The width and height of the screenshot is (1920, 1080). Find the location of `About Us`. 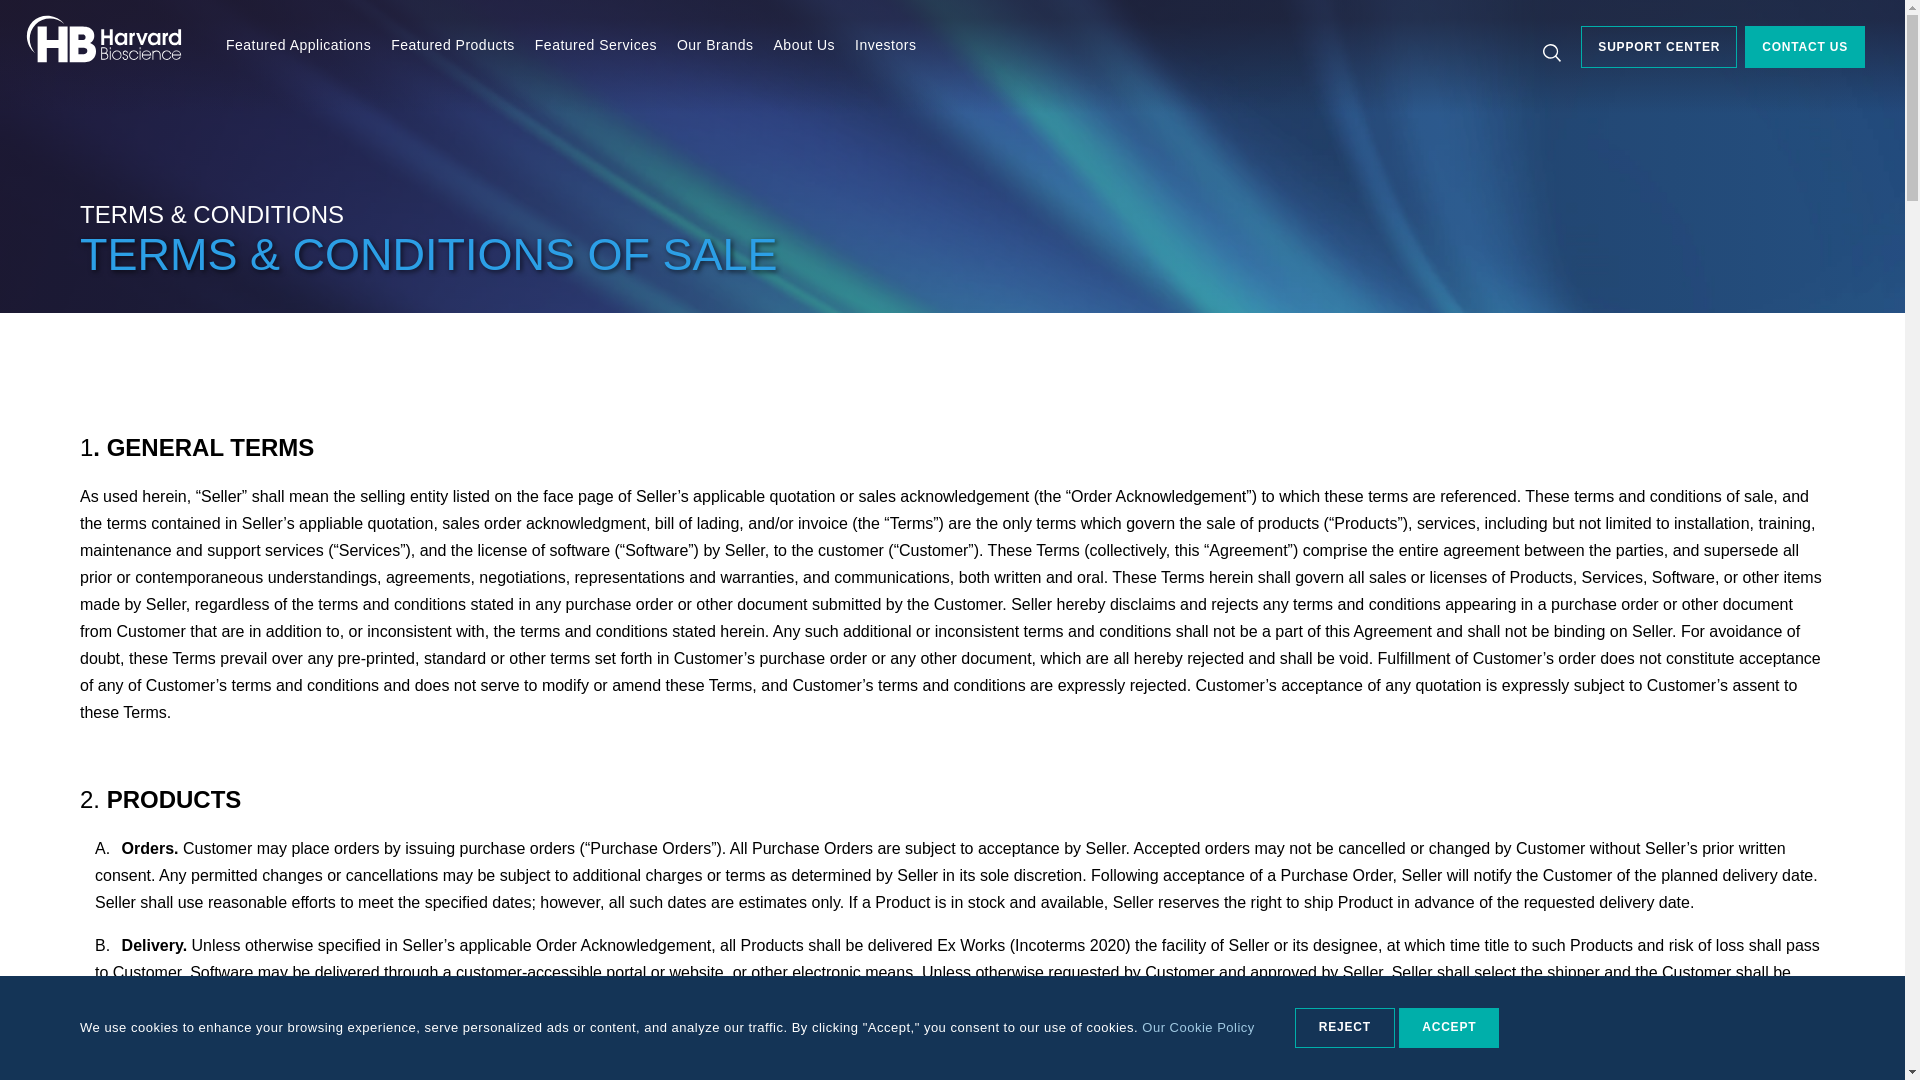

About Us is located at coordinates (804, 46).